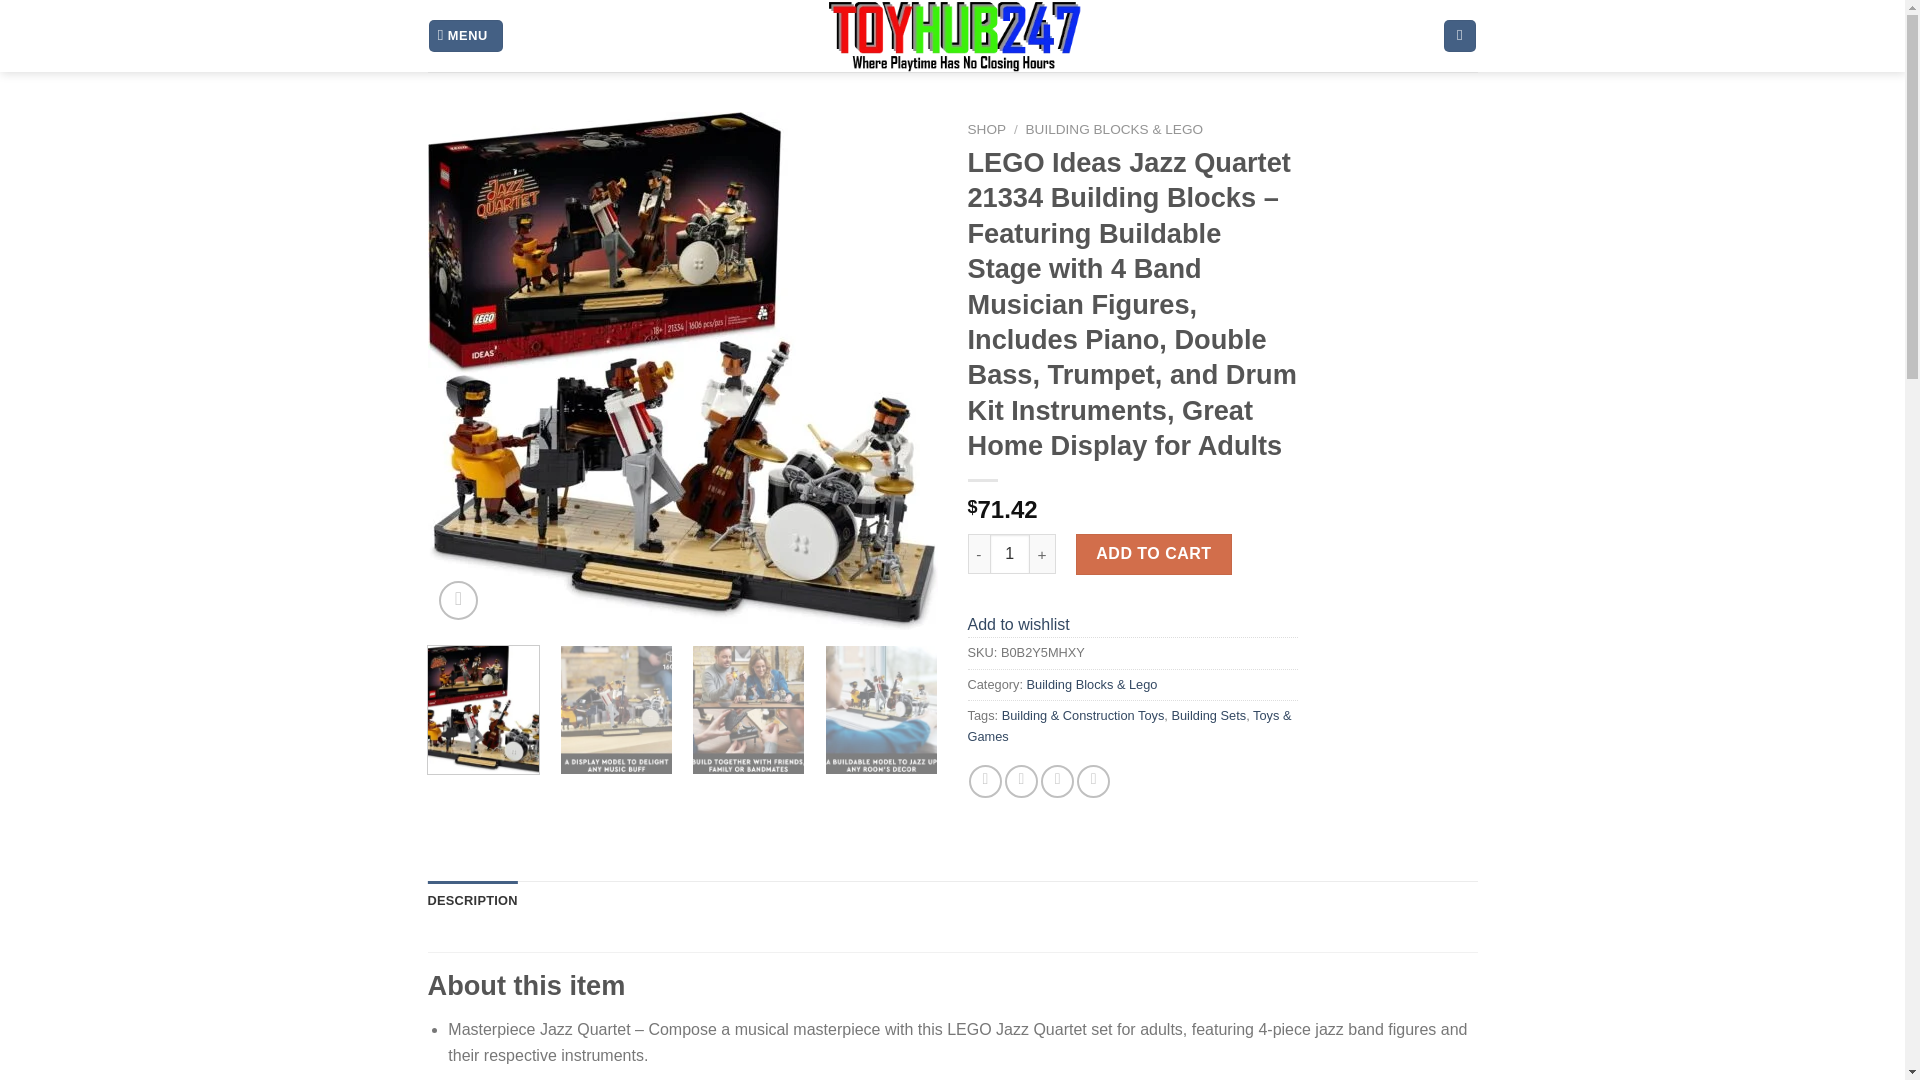  Describe the element at coordinates (466, 36) in the screenshot. I see `MENU` at that location.